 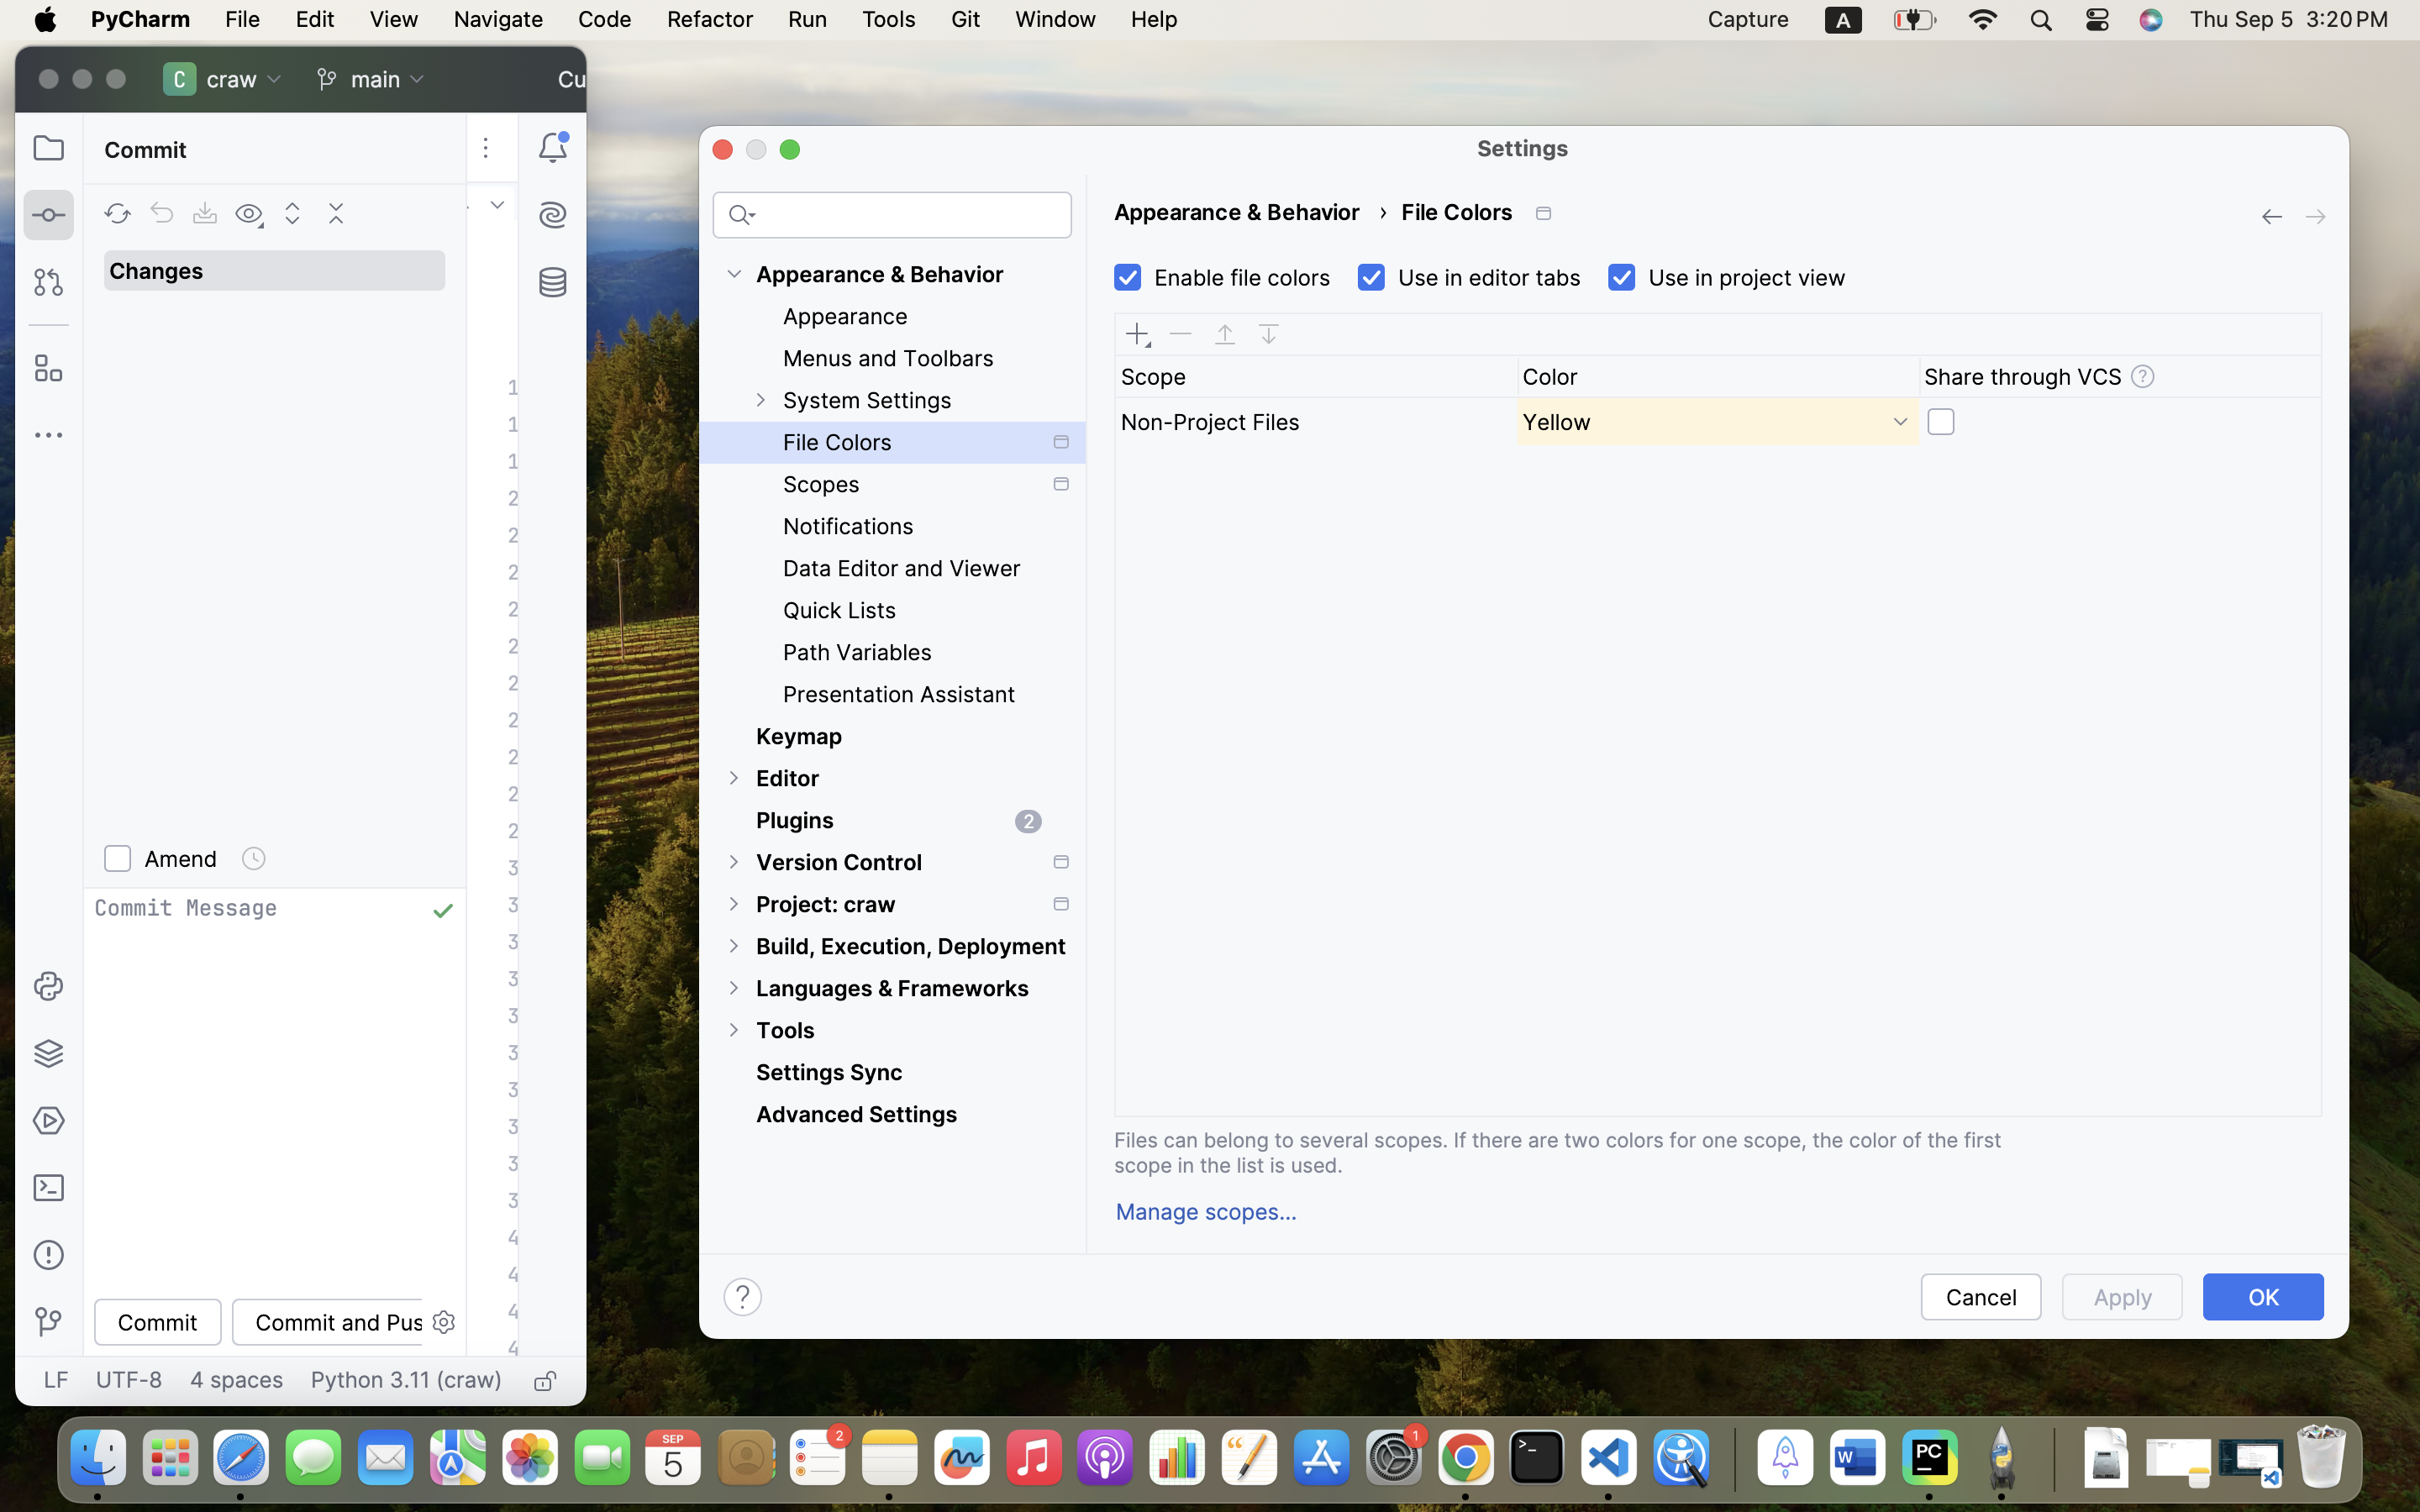 I want to click on 0, so click(x=892, y=753).